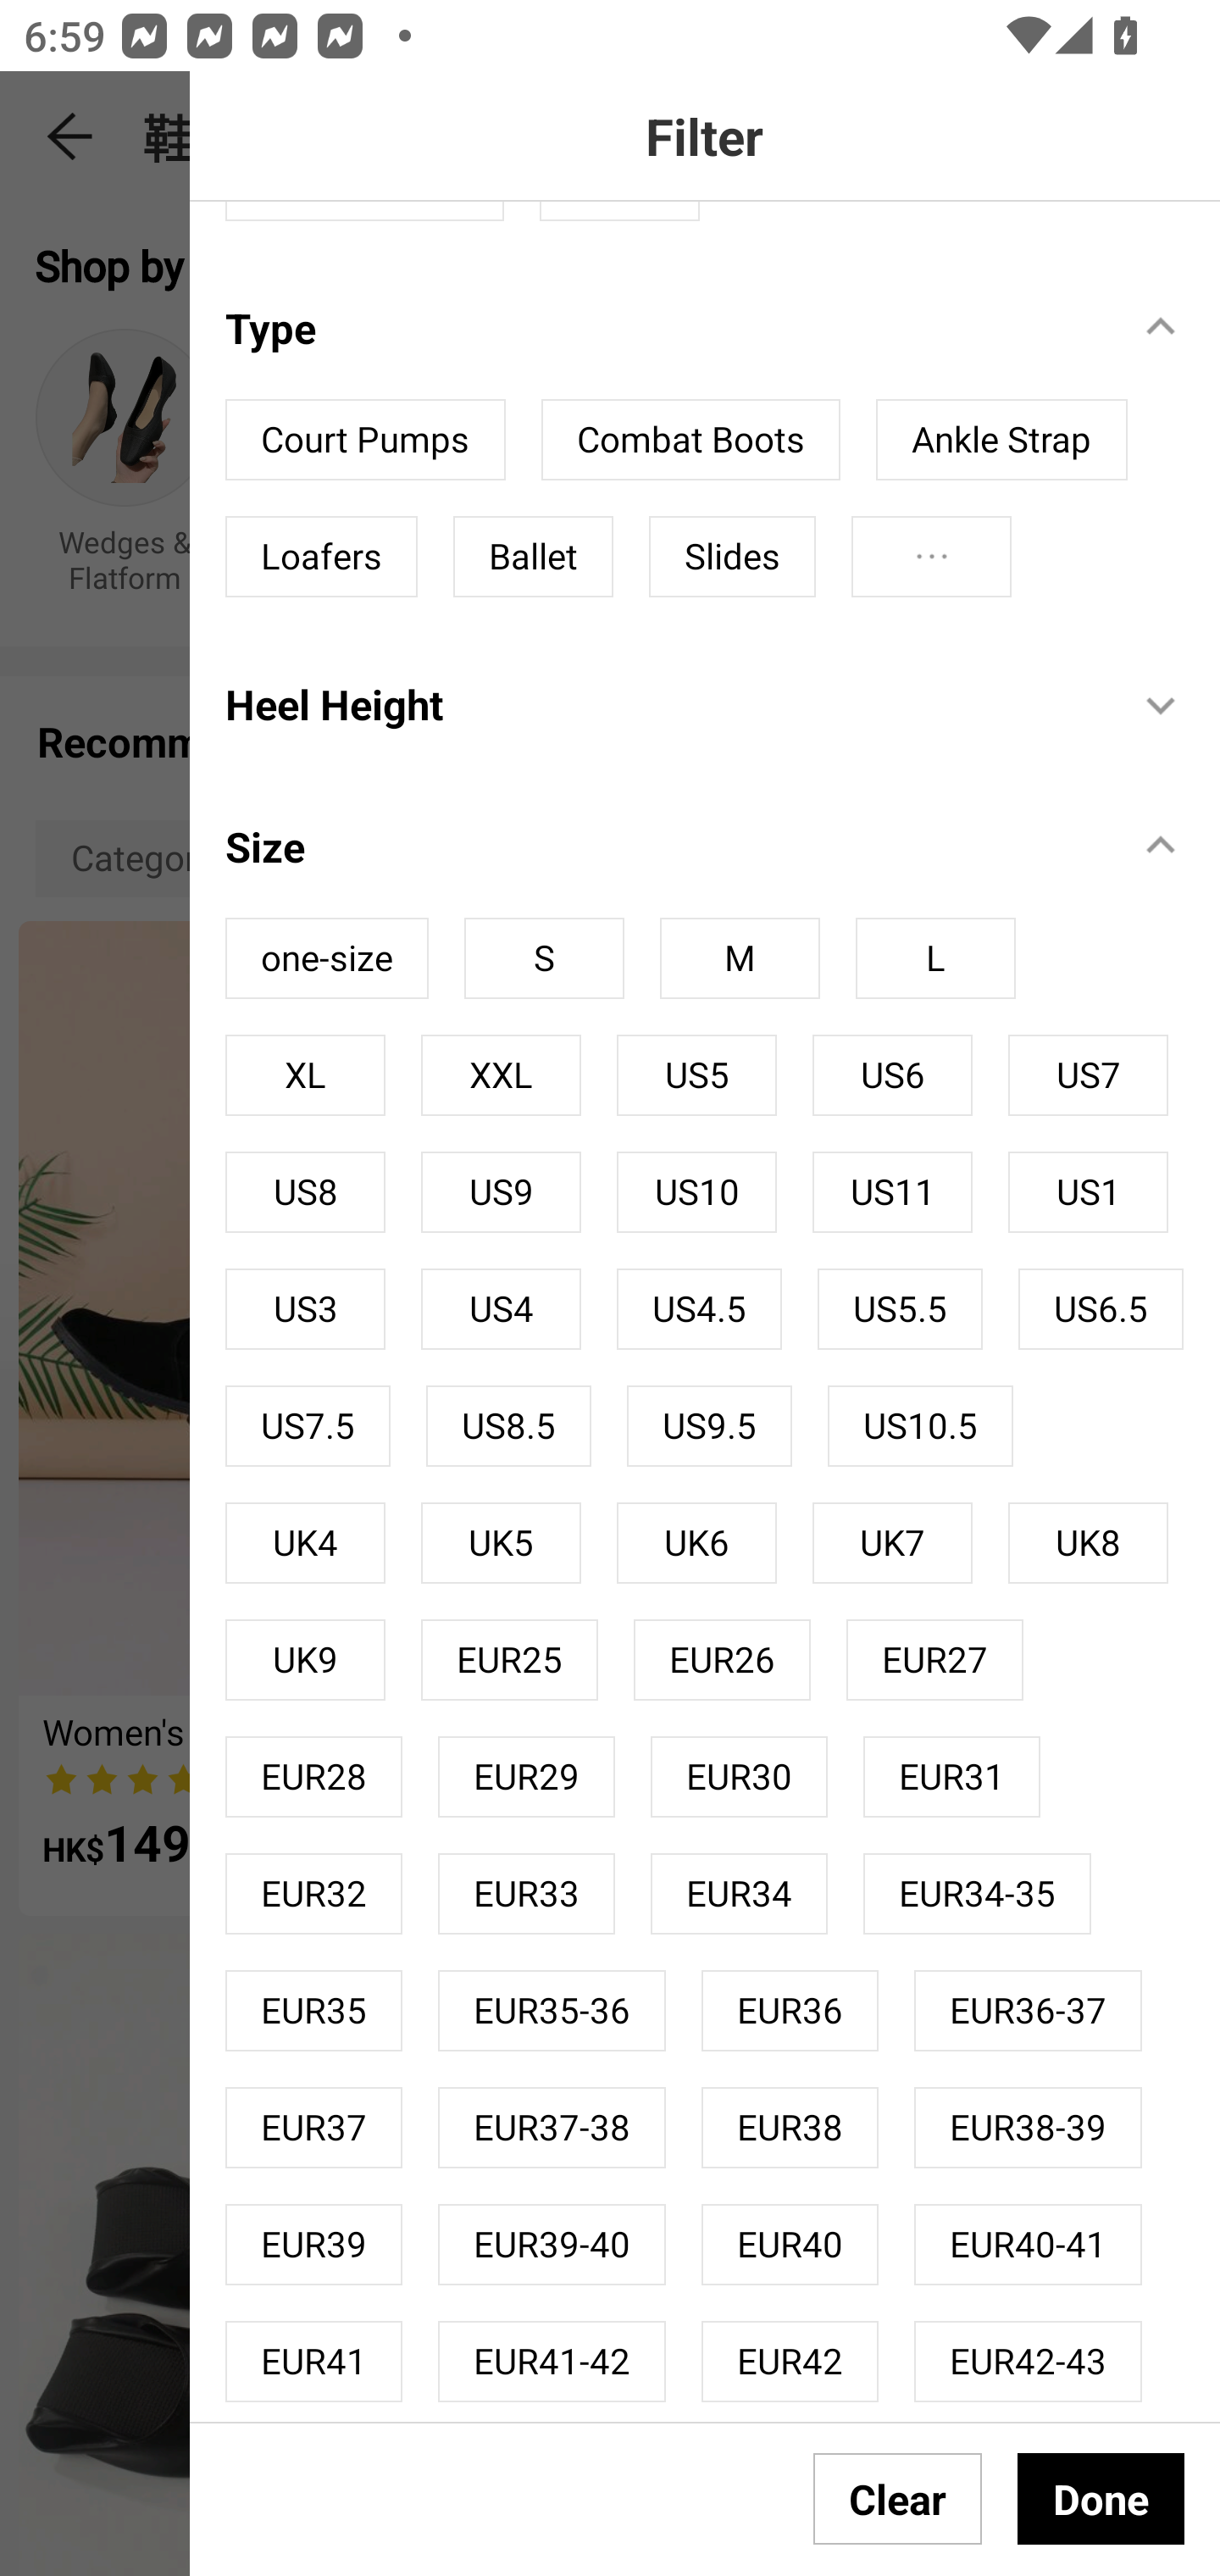  What do you see at coordinates (739, 1777) in the screenshot?
I see `EUR30` at bounding box center [739, 1777].